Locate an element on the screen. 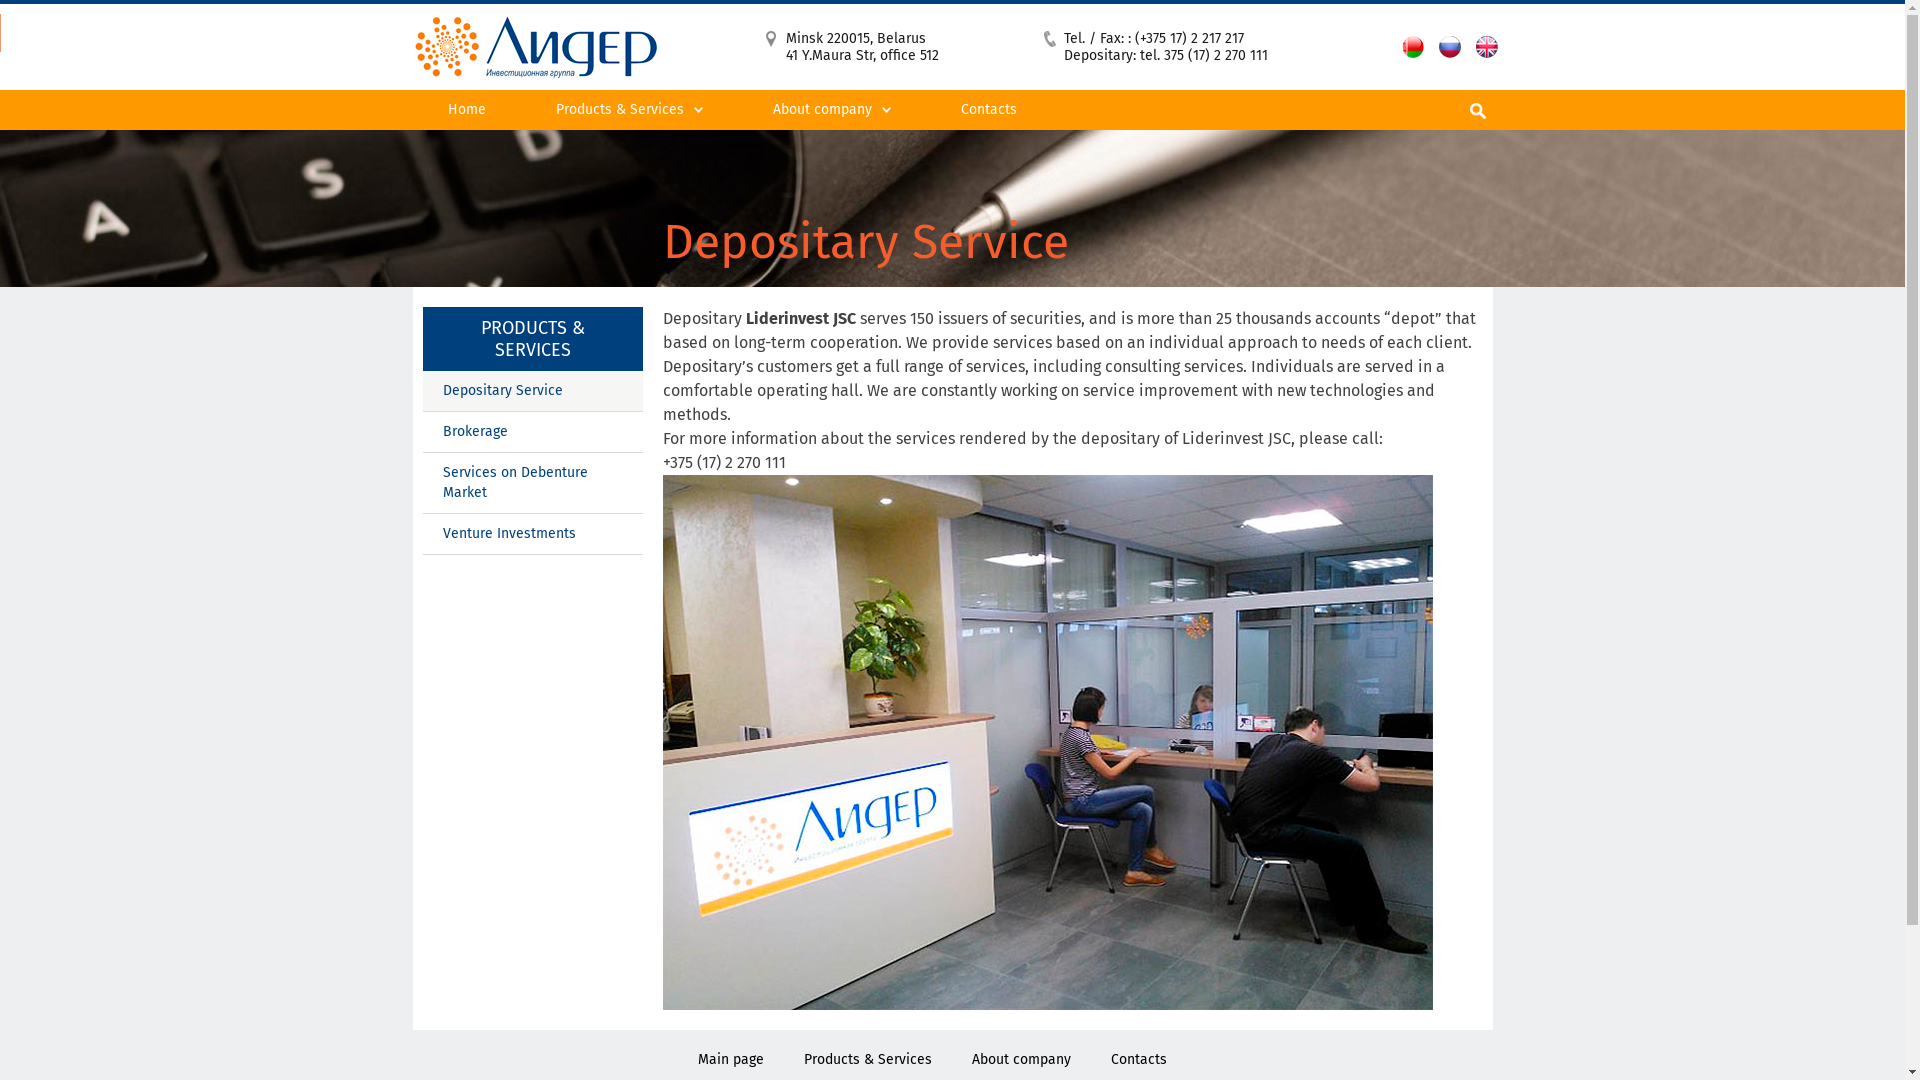 This screenshot has height=1080, width=1920. Home is located at coordinates (466, 110).